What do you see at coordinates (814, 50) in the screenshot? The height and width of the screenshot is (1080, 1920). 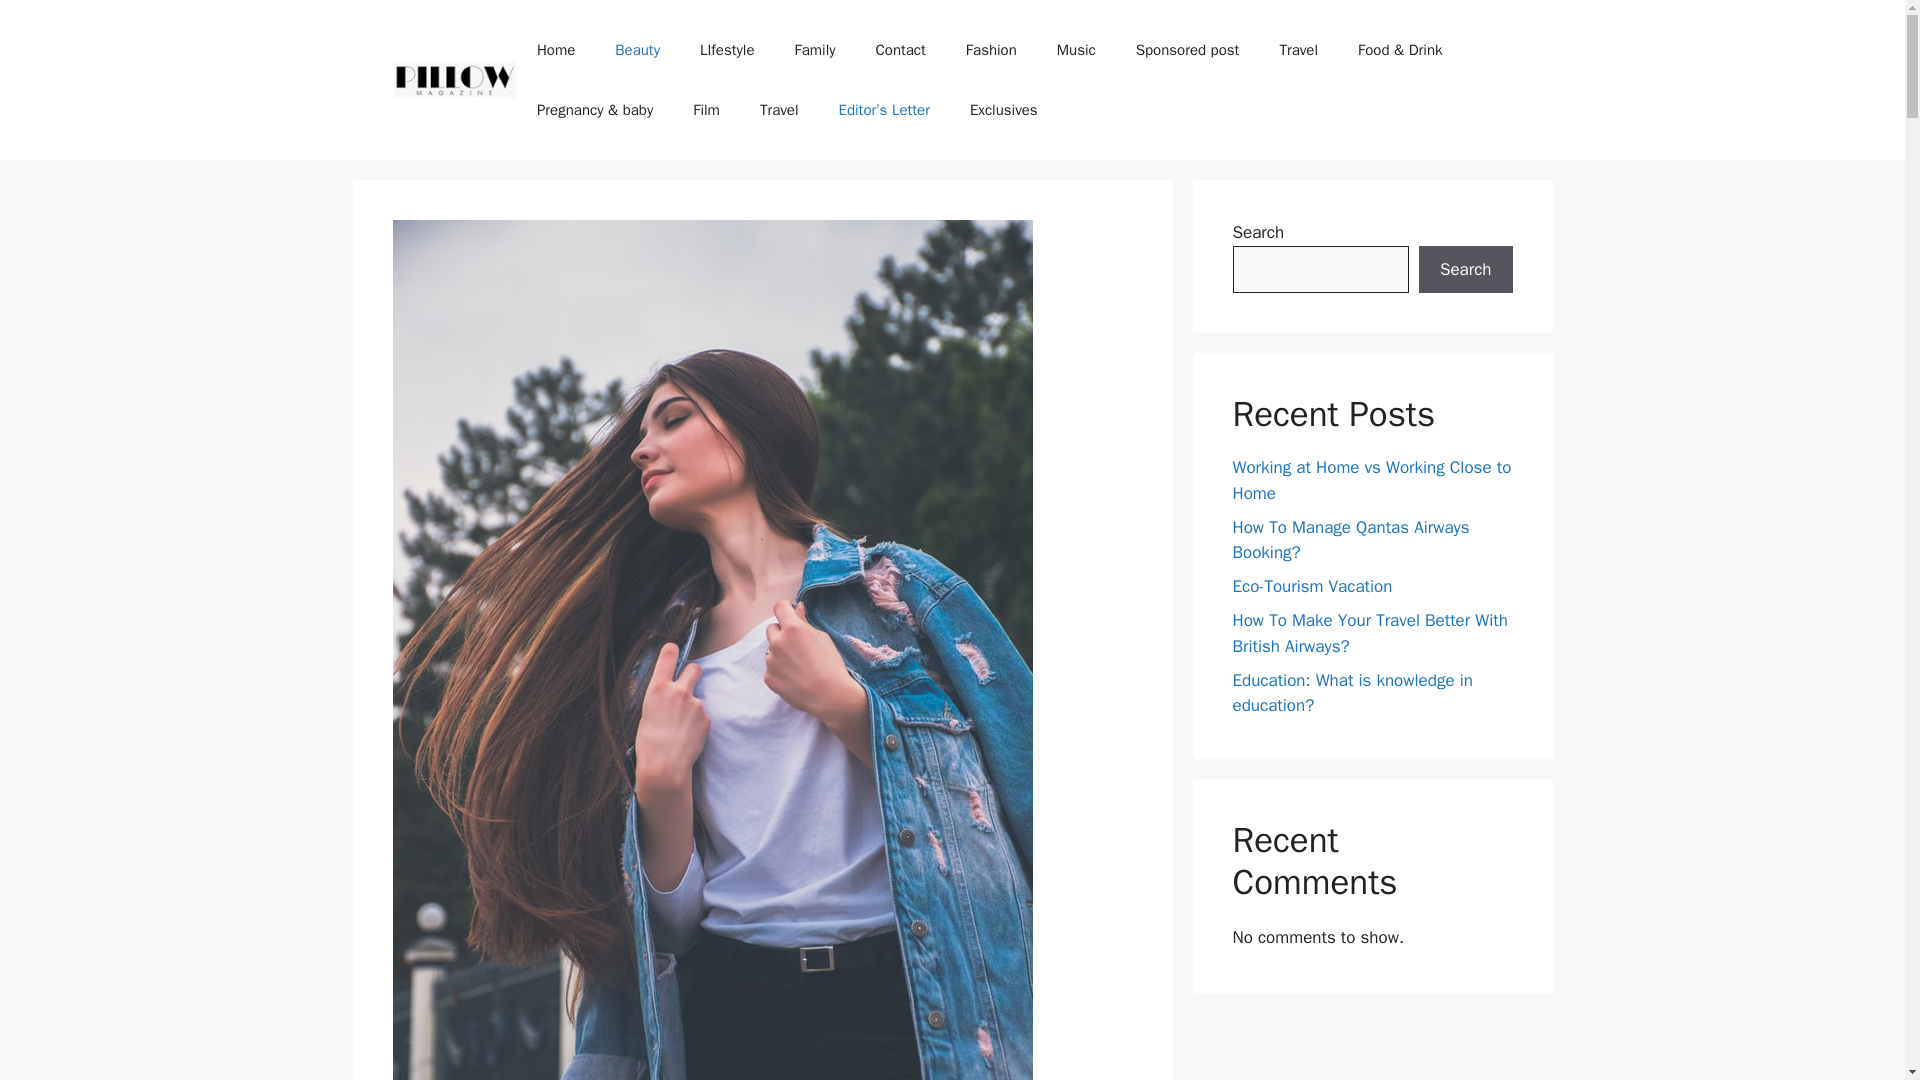 I see `Family` at bounding box center [814, 50].